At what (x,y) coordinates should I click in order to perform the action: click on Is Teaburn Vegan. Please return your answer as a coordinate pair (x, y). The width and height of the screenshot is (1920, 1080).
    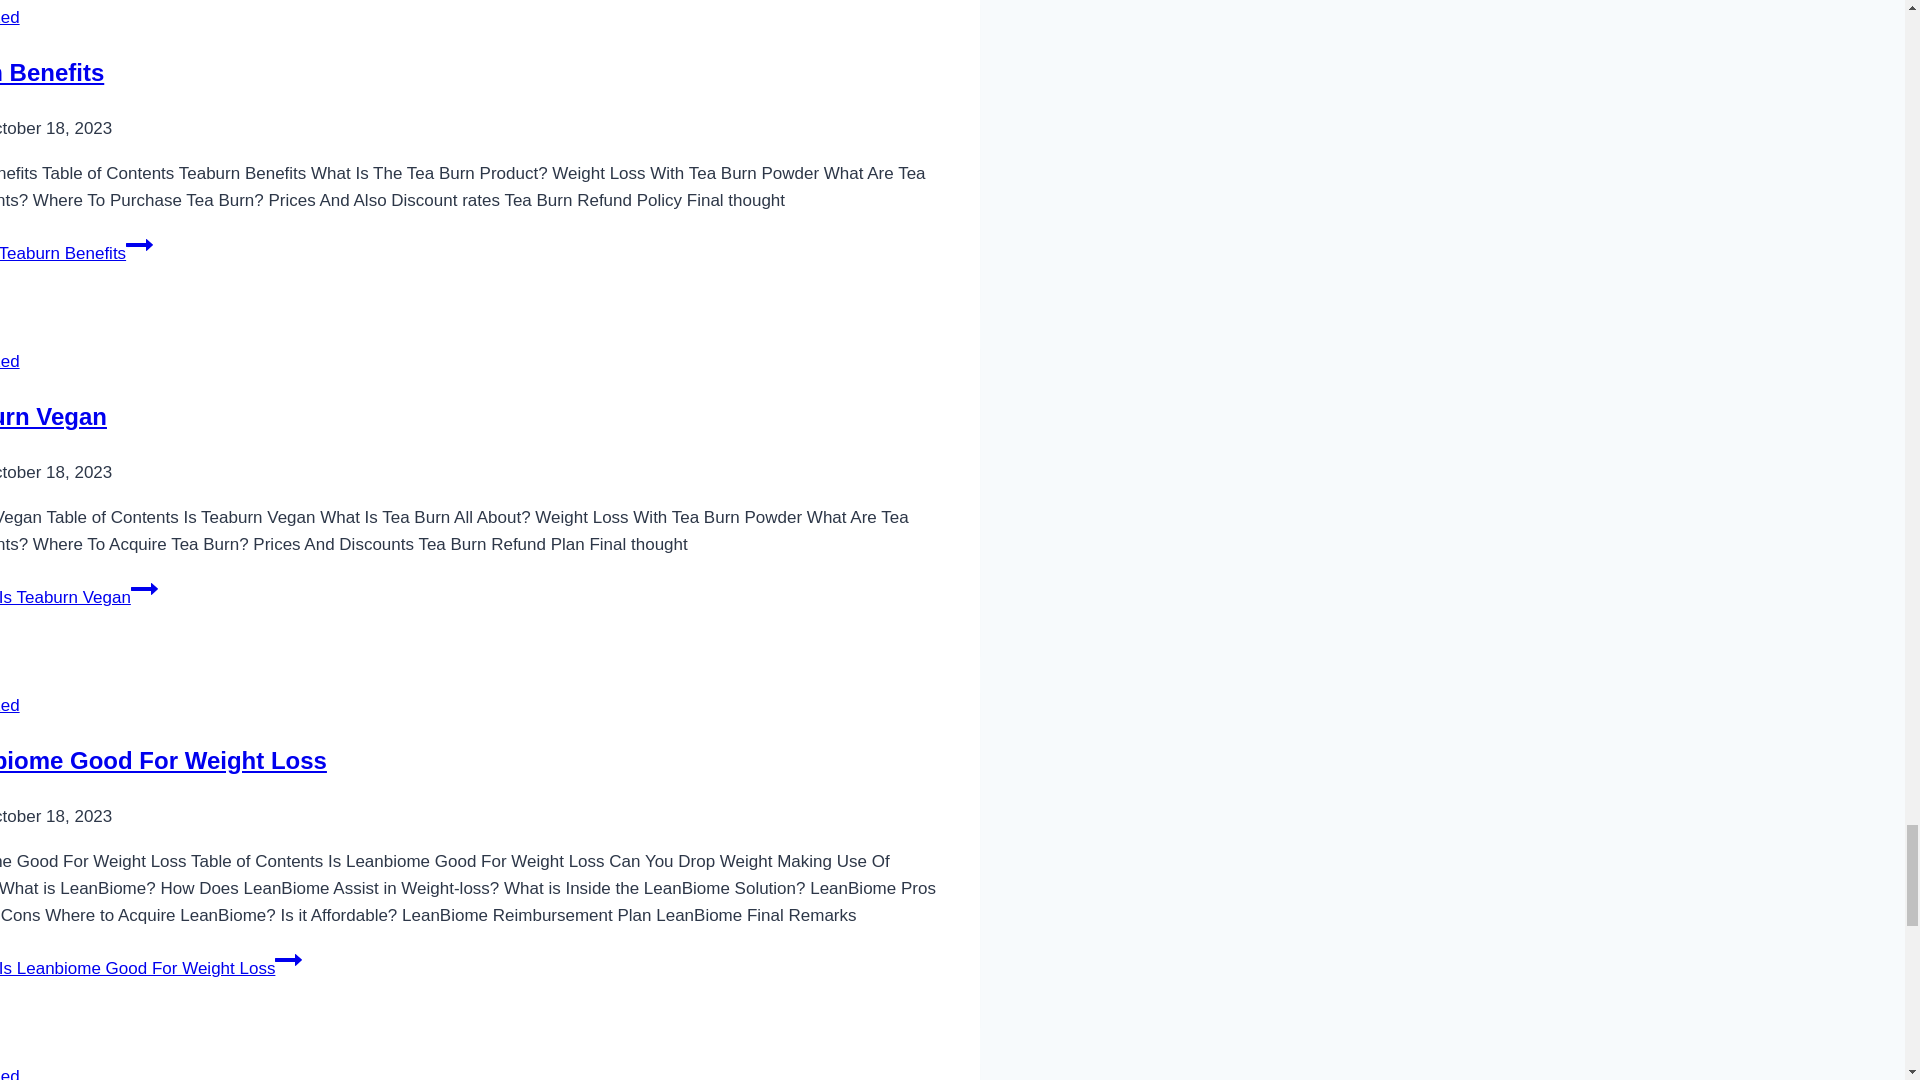
    Looking at the image, I should click on (54, 416).